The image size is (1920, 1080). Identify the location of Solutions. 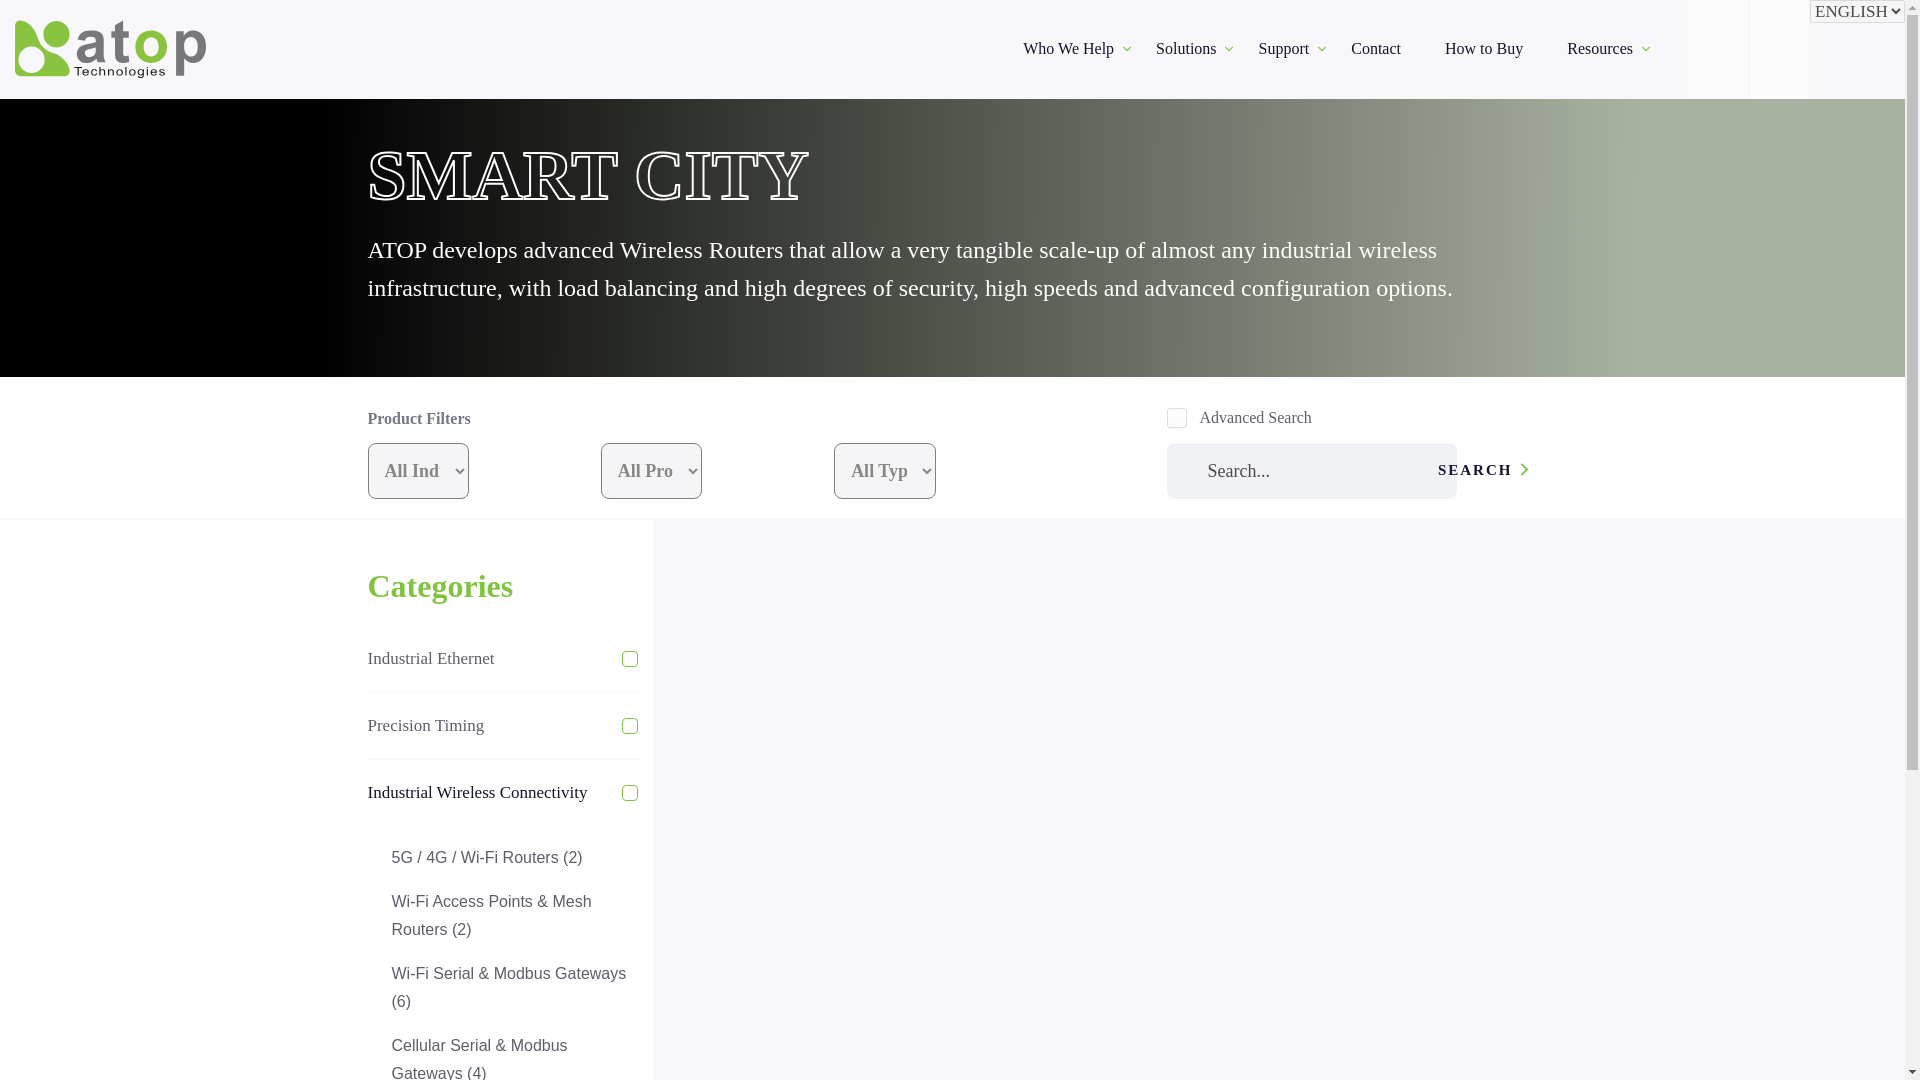
(1185, 48).